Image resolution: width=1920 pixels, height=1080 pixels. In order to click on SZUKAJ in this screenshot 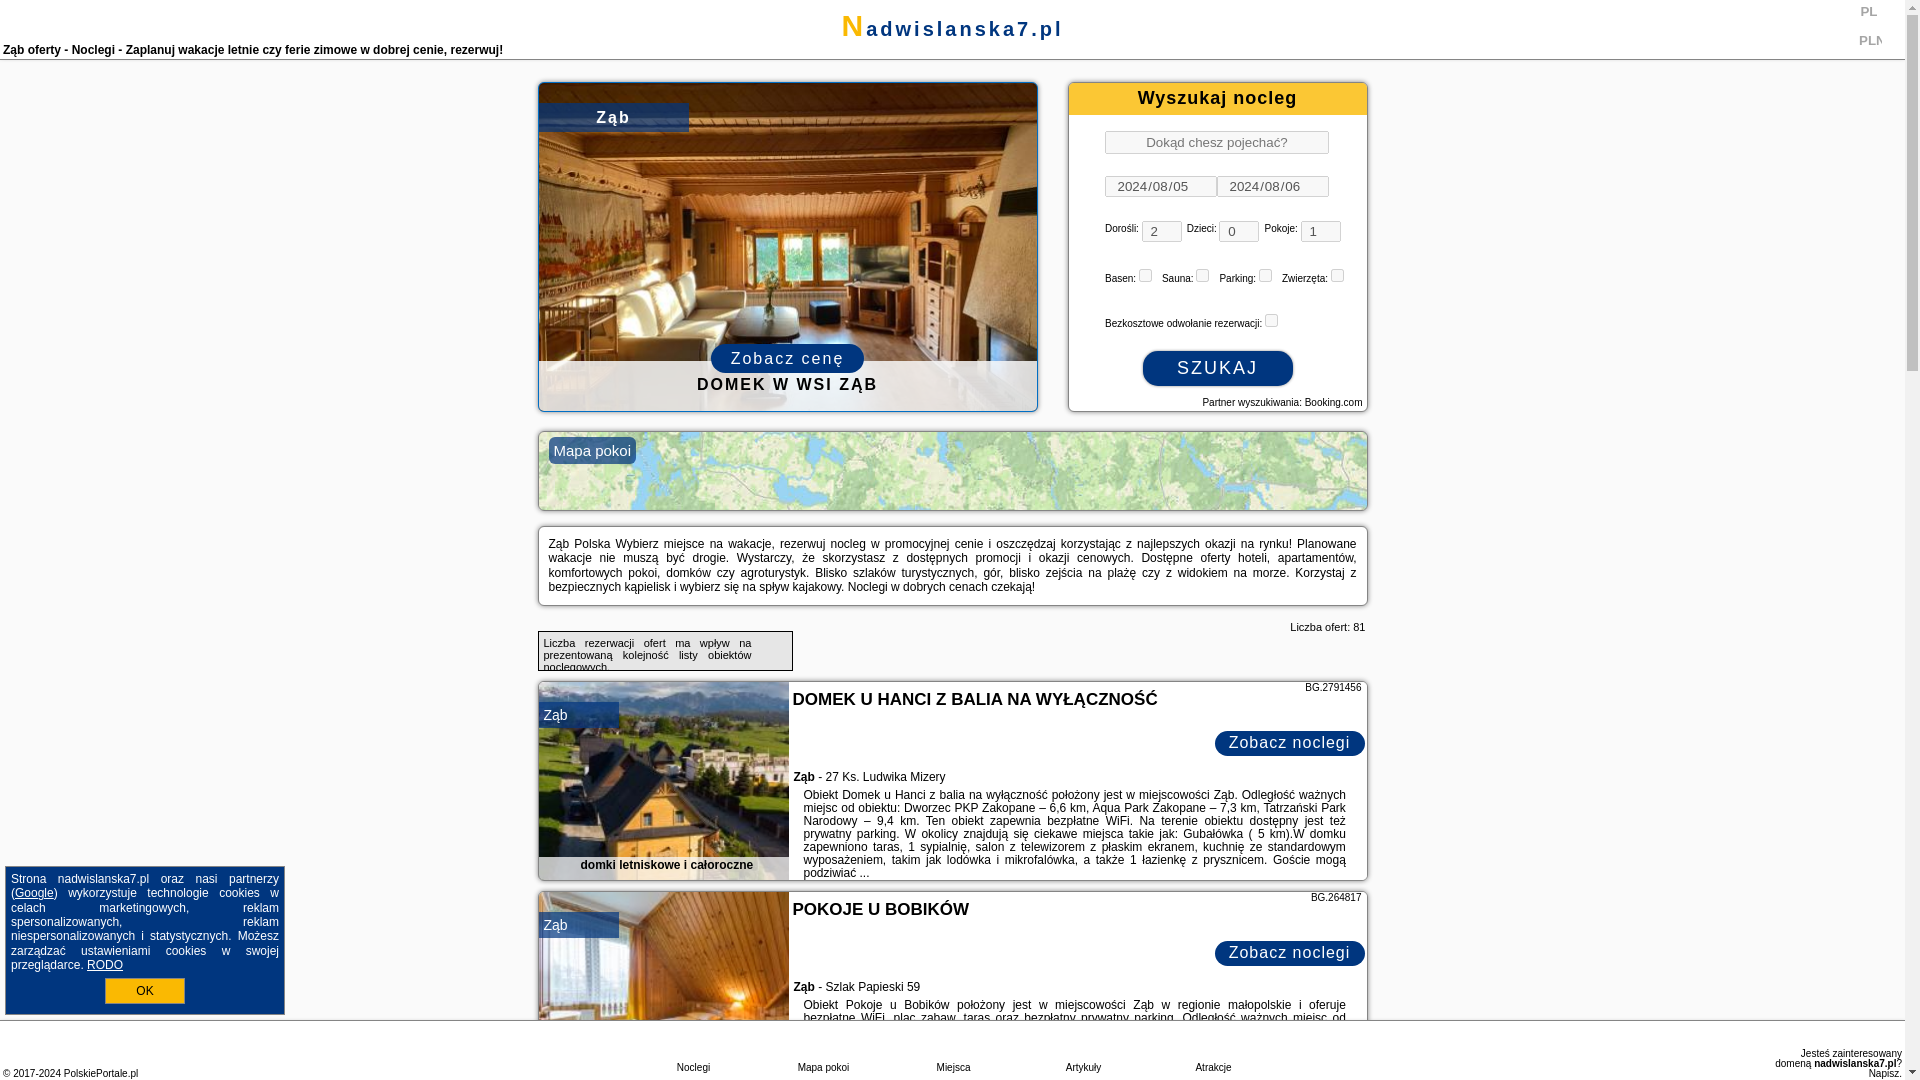, I will do `click(1217, 368)`.